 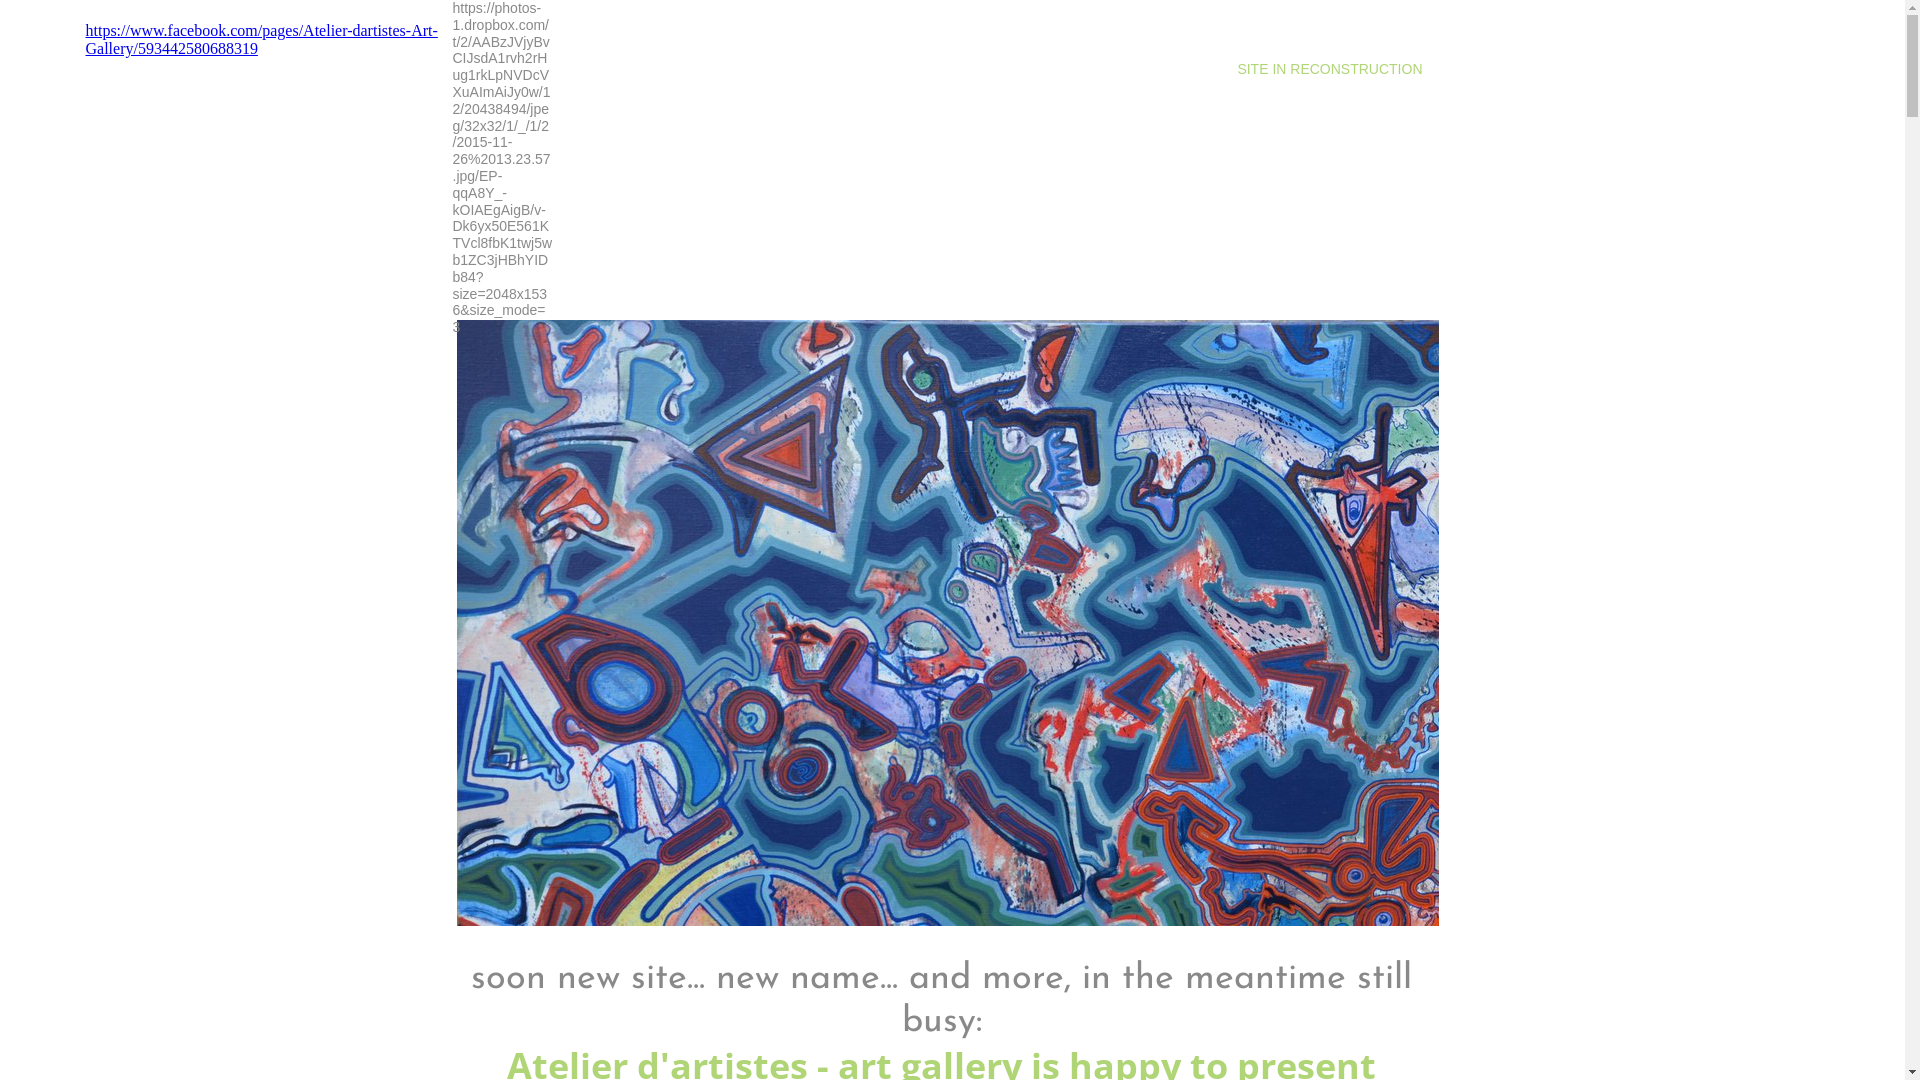 What do you see at coordinates (274, 181) in the screenshot?
I see `Read reviews on Tripadvisor ` at bounding box center [274, 181].